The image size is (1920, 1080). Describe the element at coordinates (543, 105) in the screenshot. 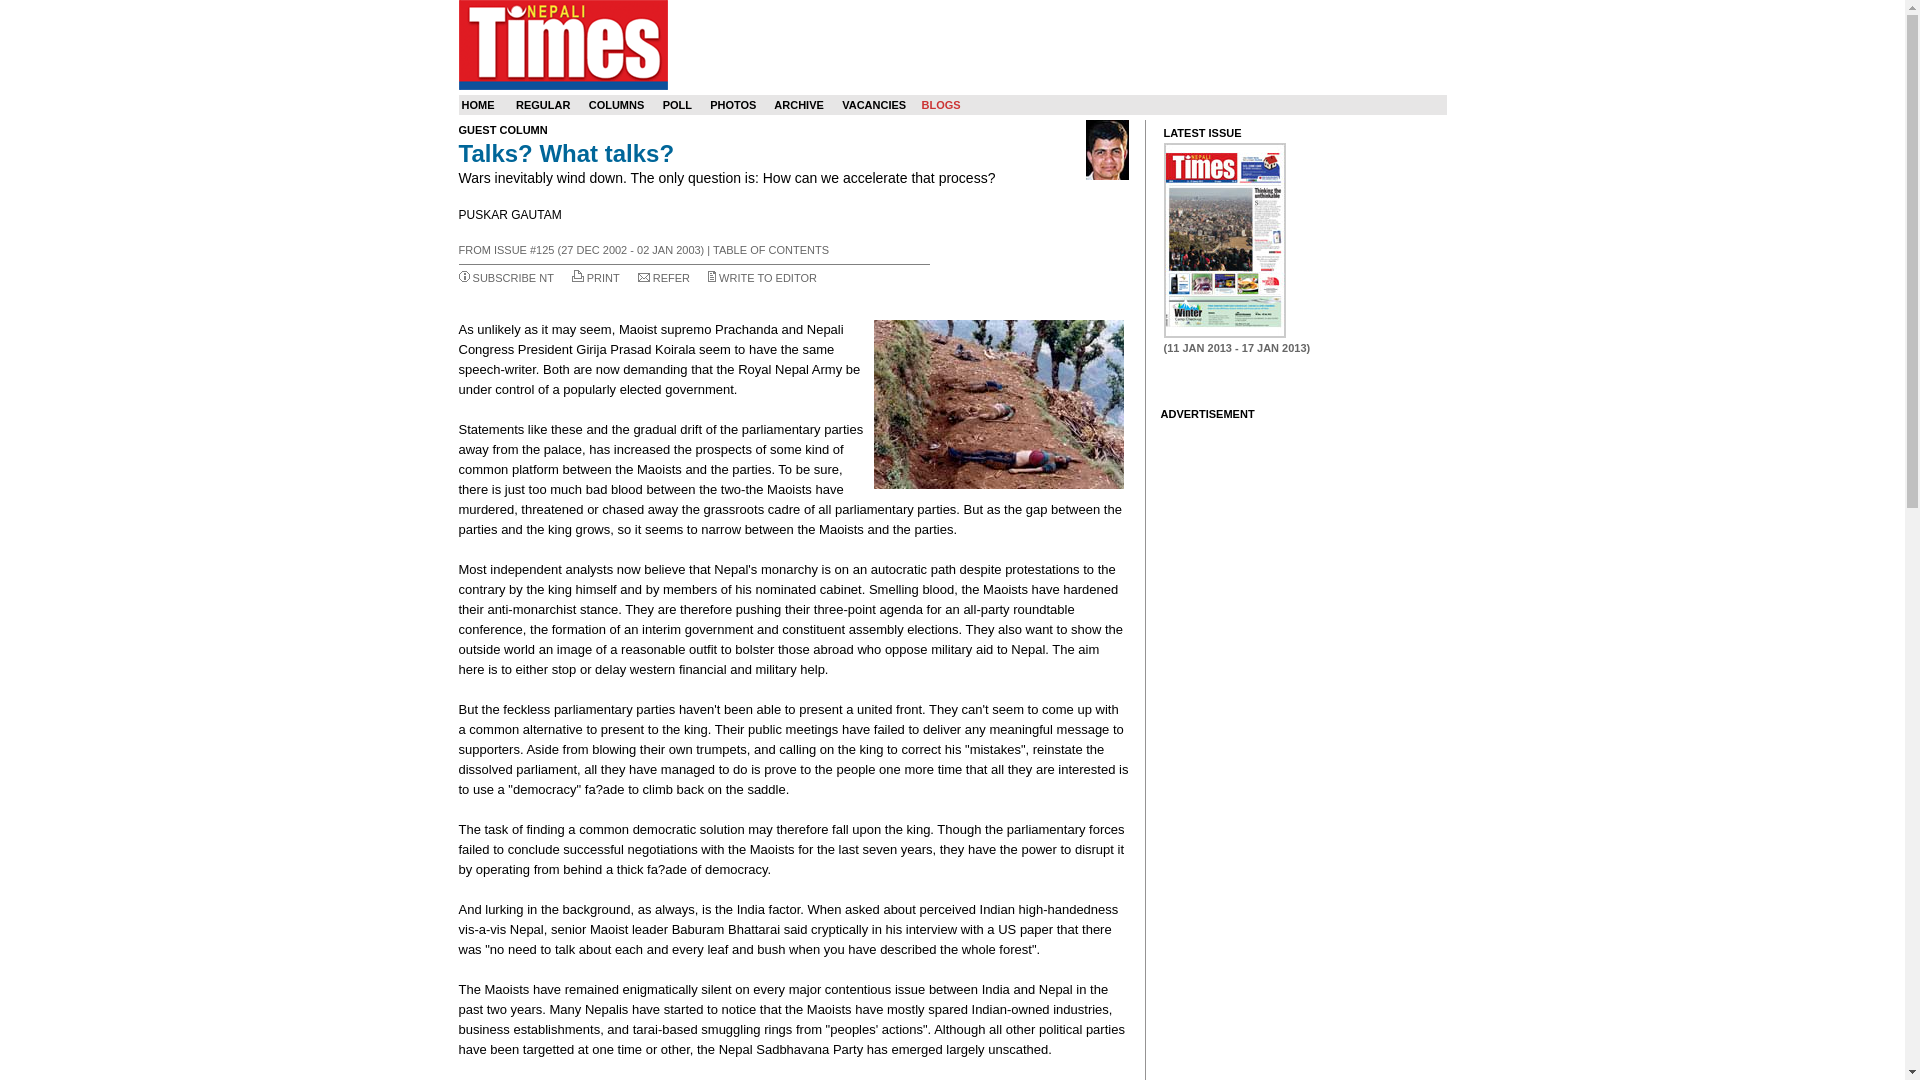

I see `REGULAR` at that location.